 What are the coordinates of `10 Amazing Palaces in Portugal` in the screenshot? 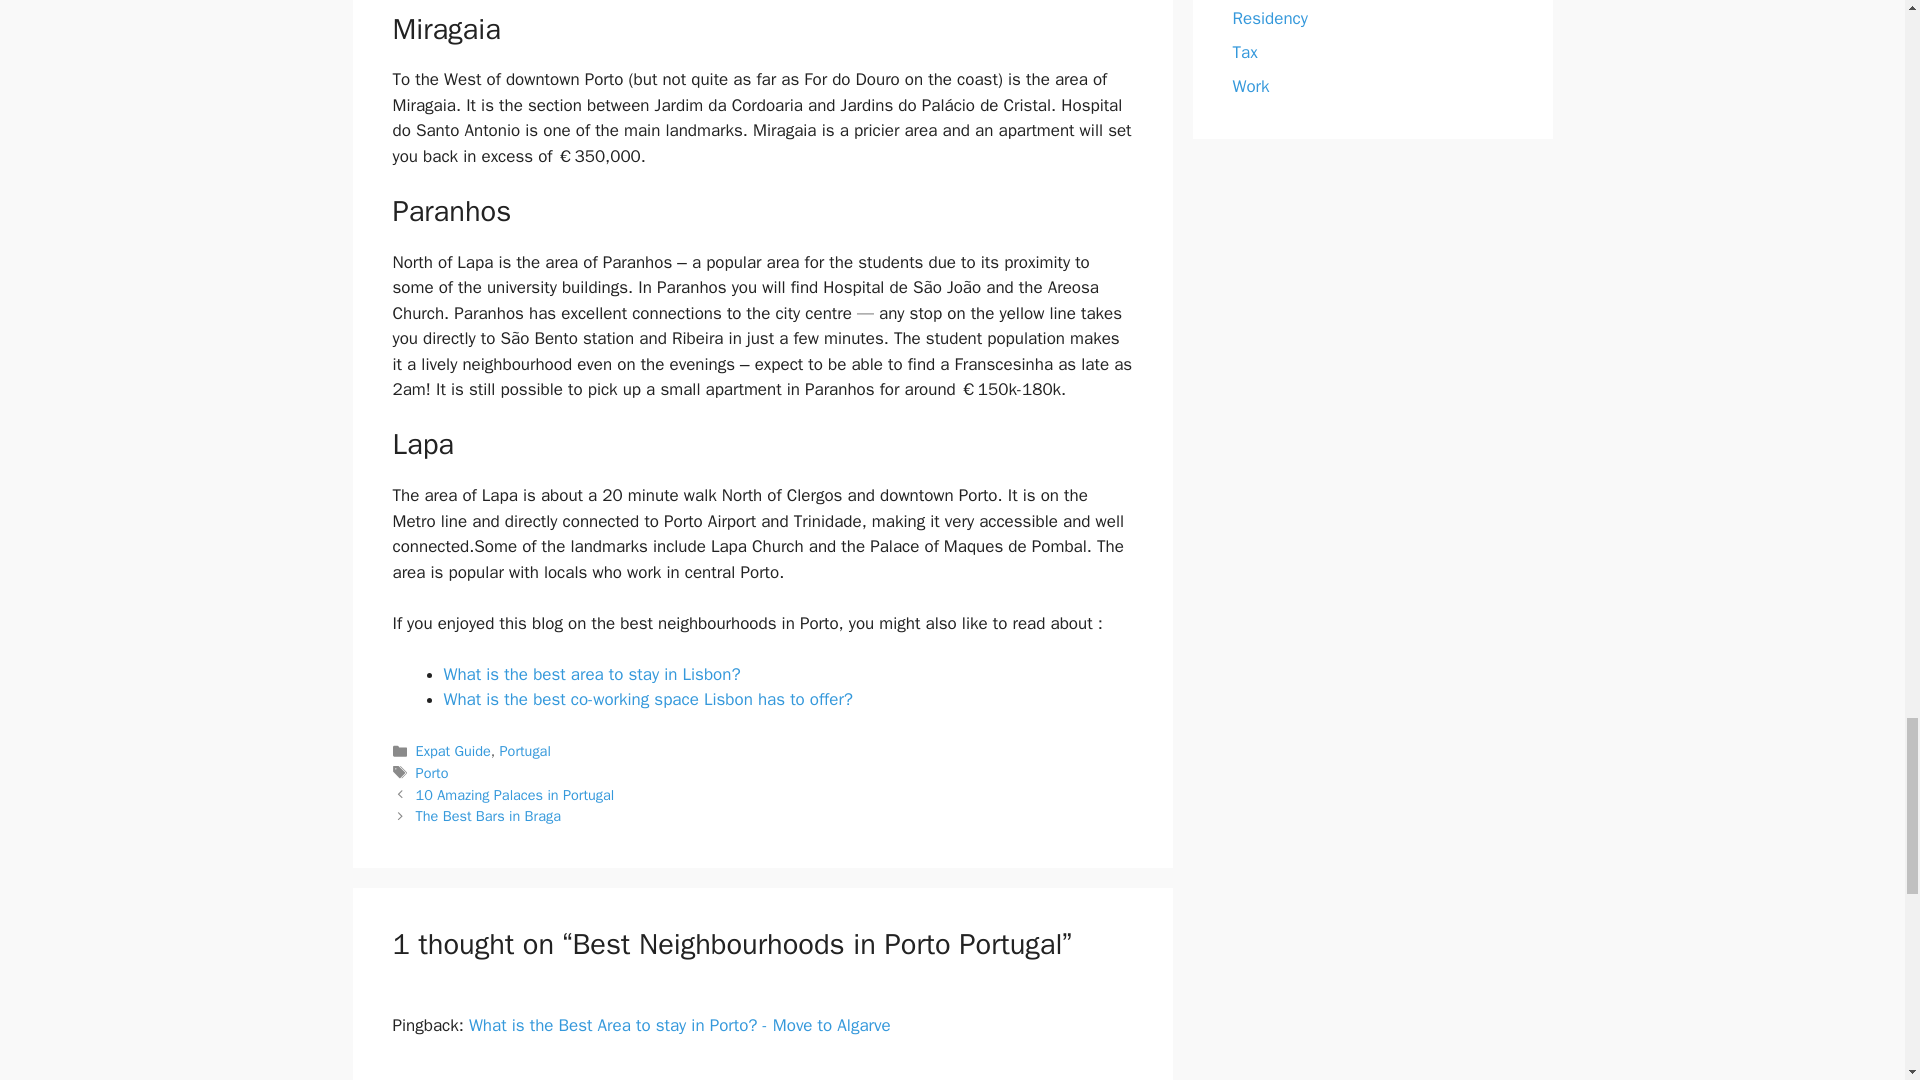 It's located at (515, 794).